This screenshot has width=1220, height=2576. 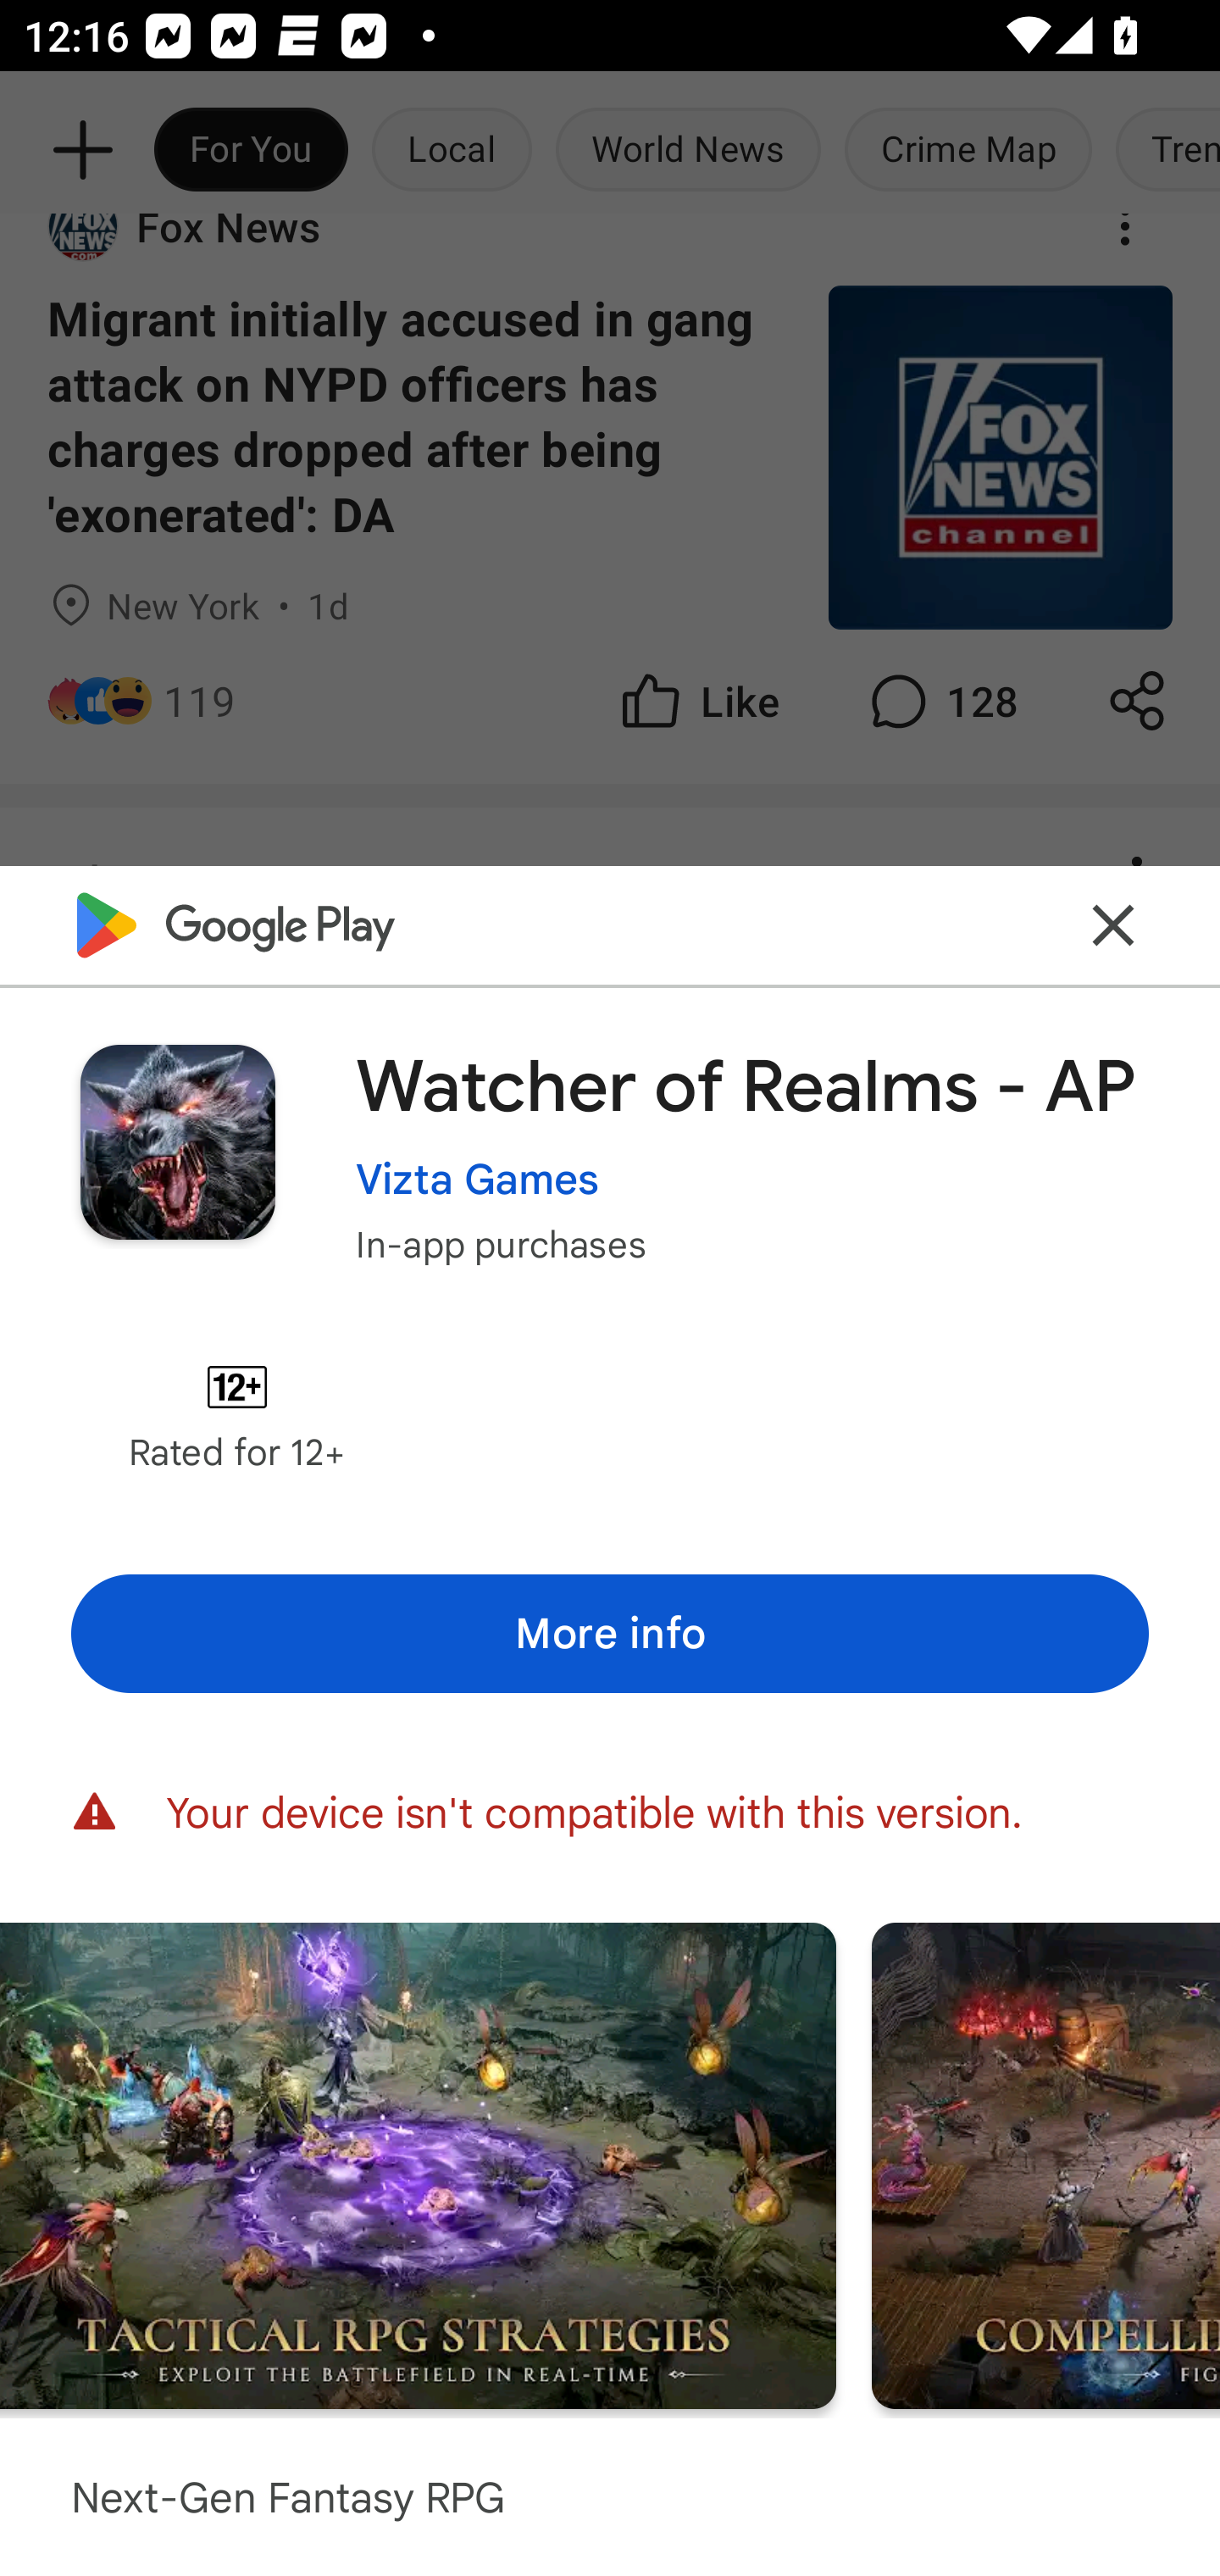 What do you see at coordinates (478, 1178) in the screenshot?
I see `Vizta Games` at bounding box center [478, 1178].